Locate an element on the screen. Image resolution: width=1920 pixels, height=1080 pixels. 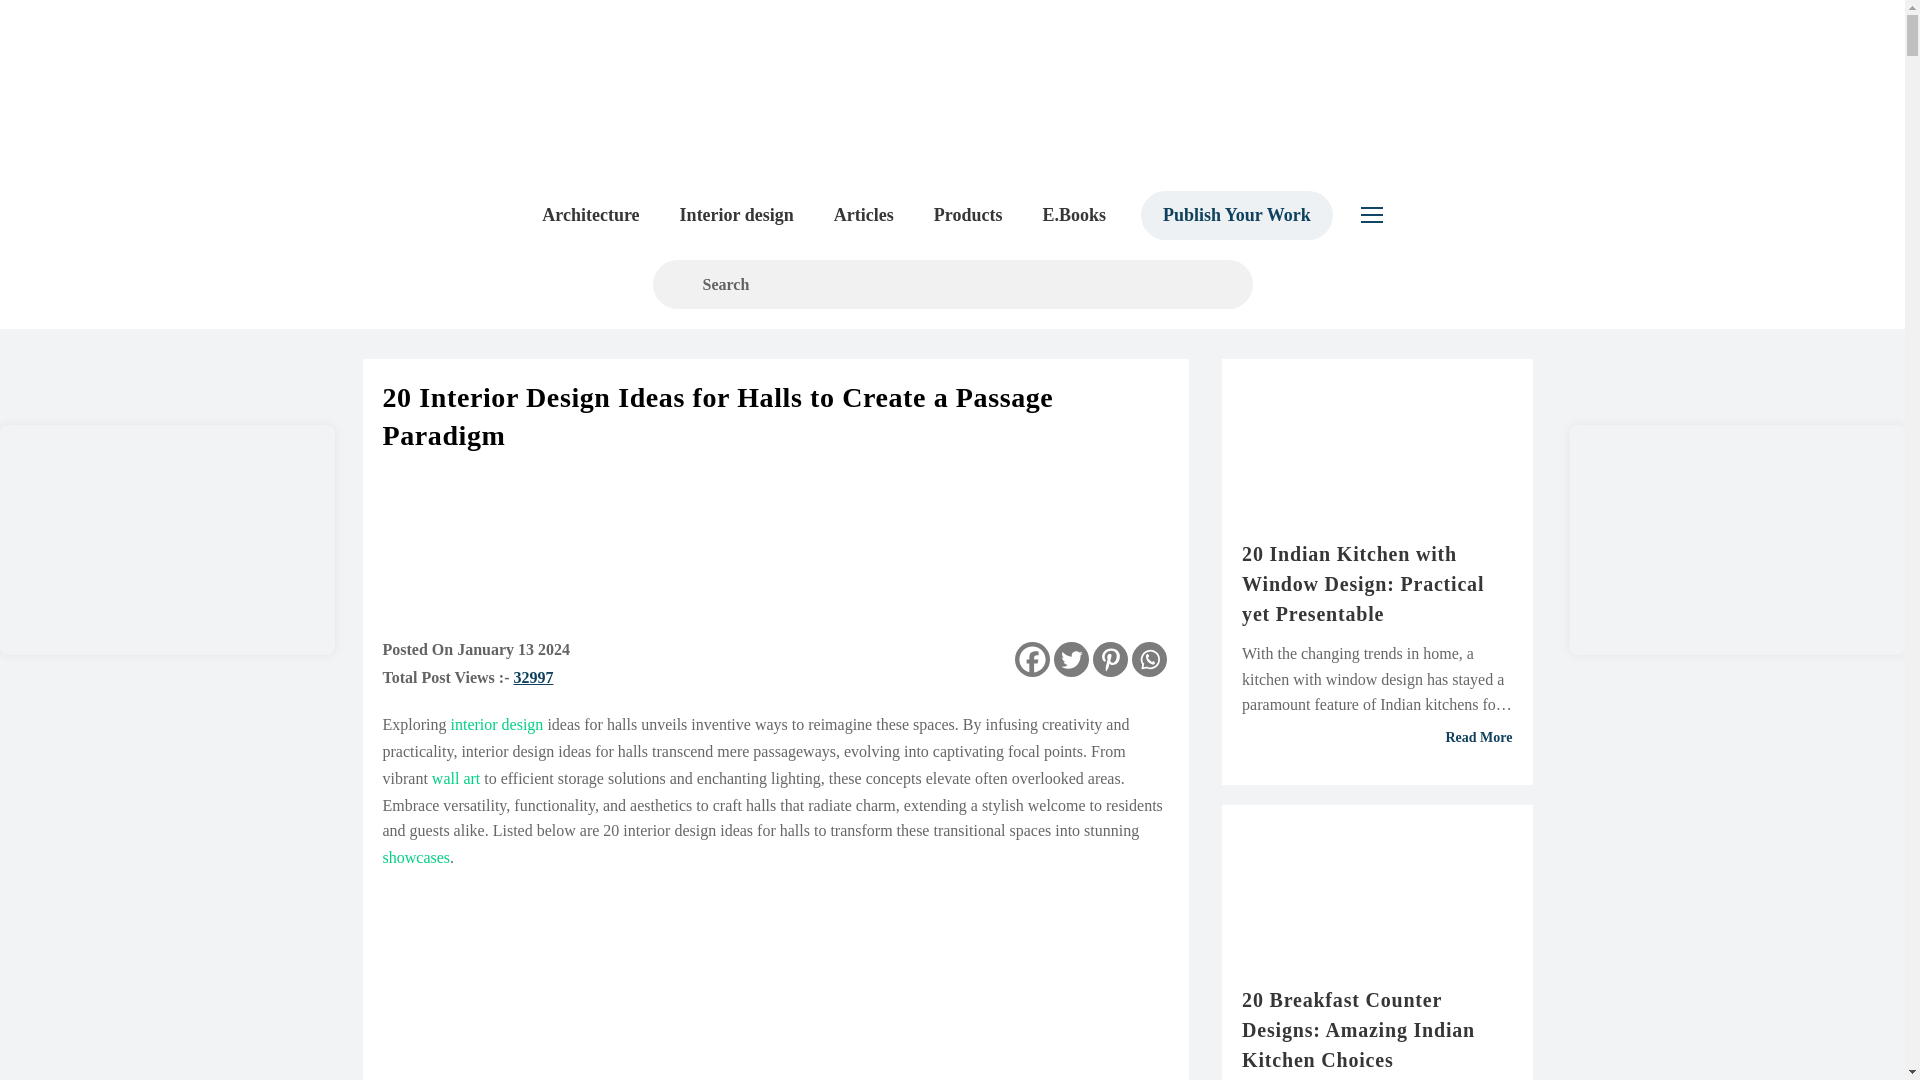
showcases is located at coordinates (416, 857).